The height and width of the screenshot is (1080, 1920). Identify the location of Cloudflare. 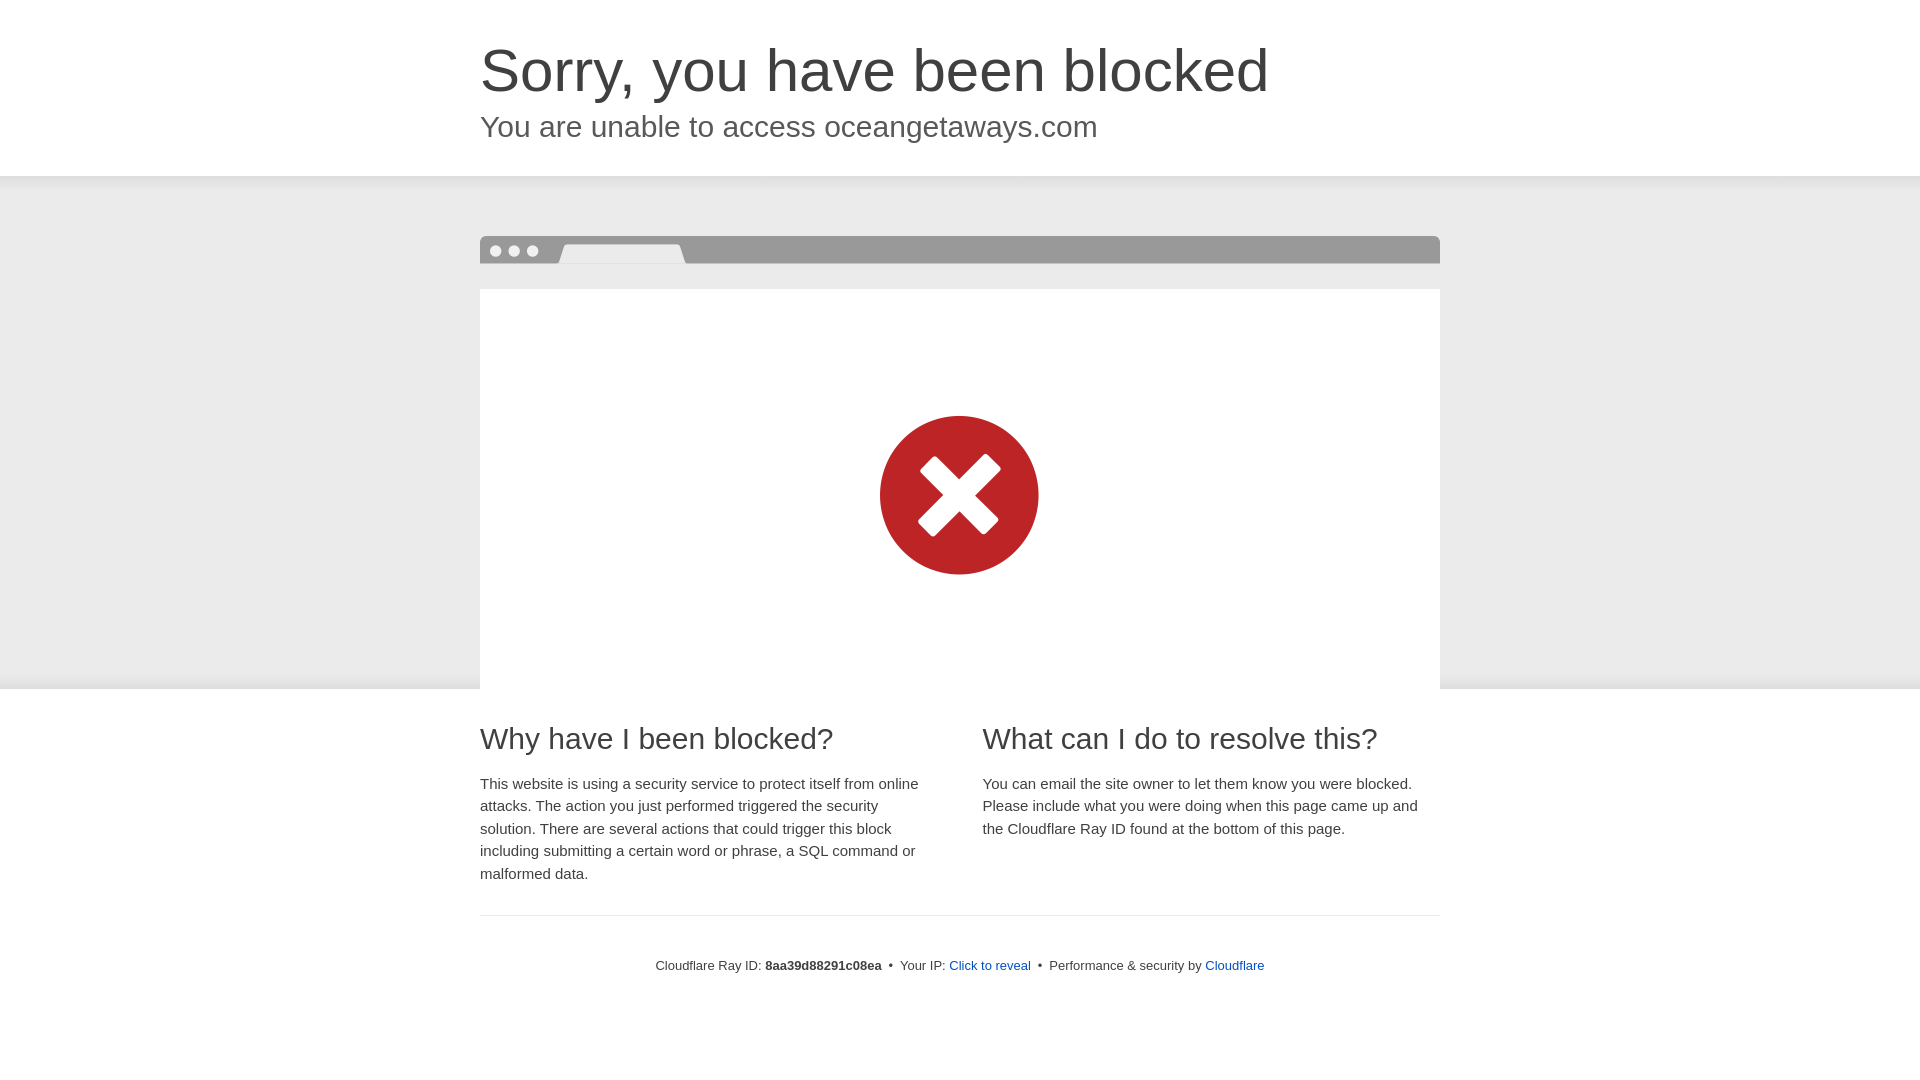
(1234, 965).